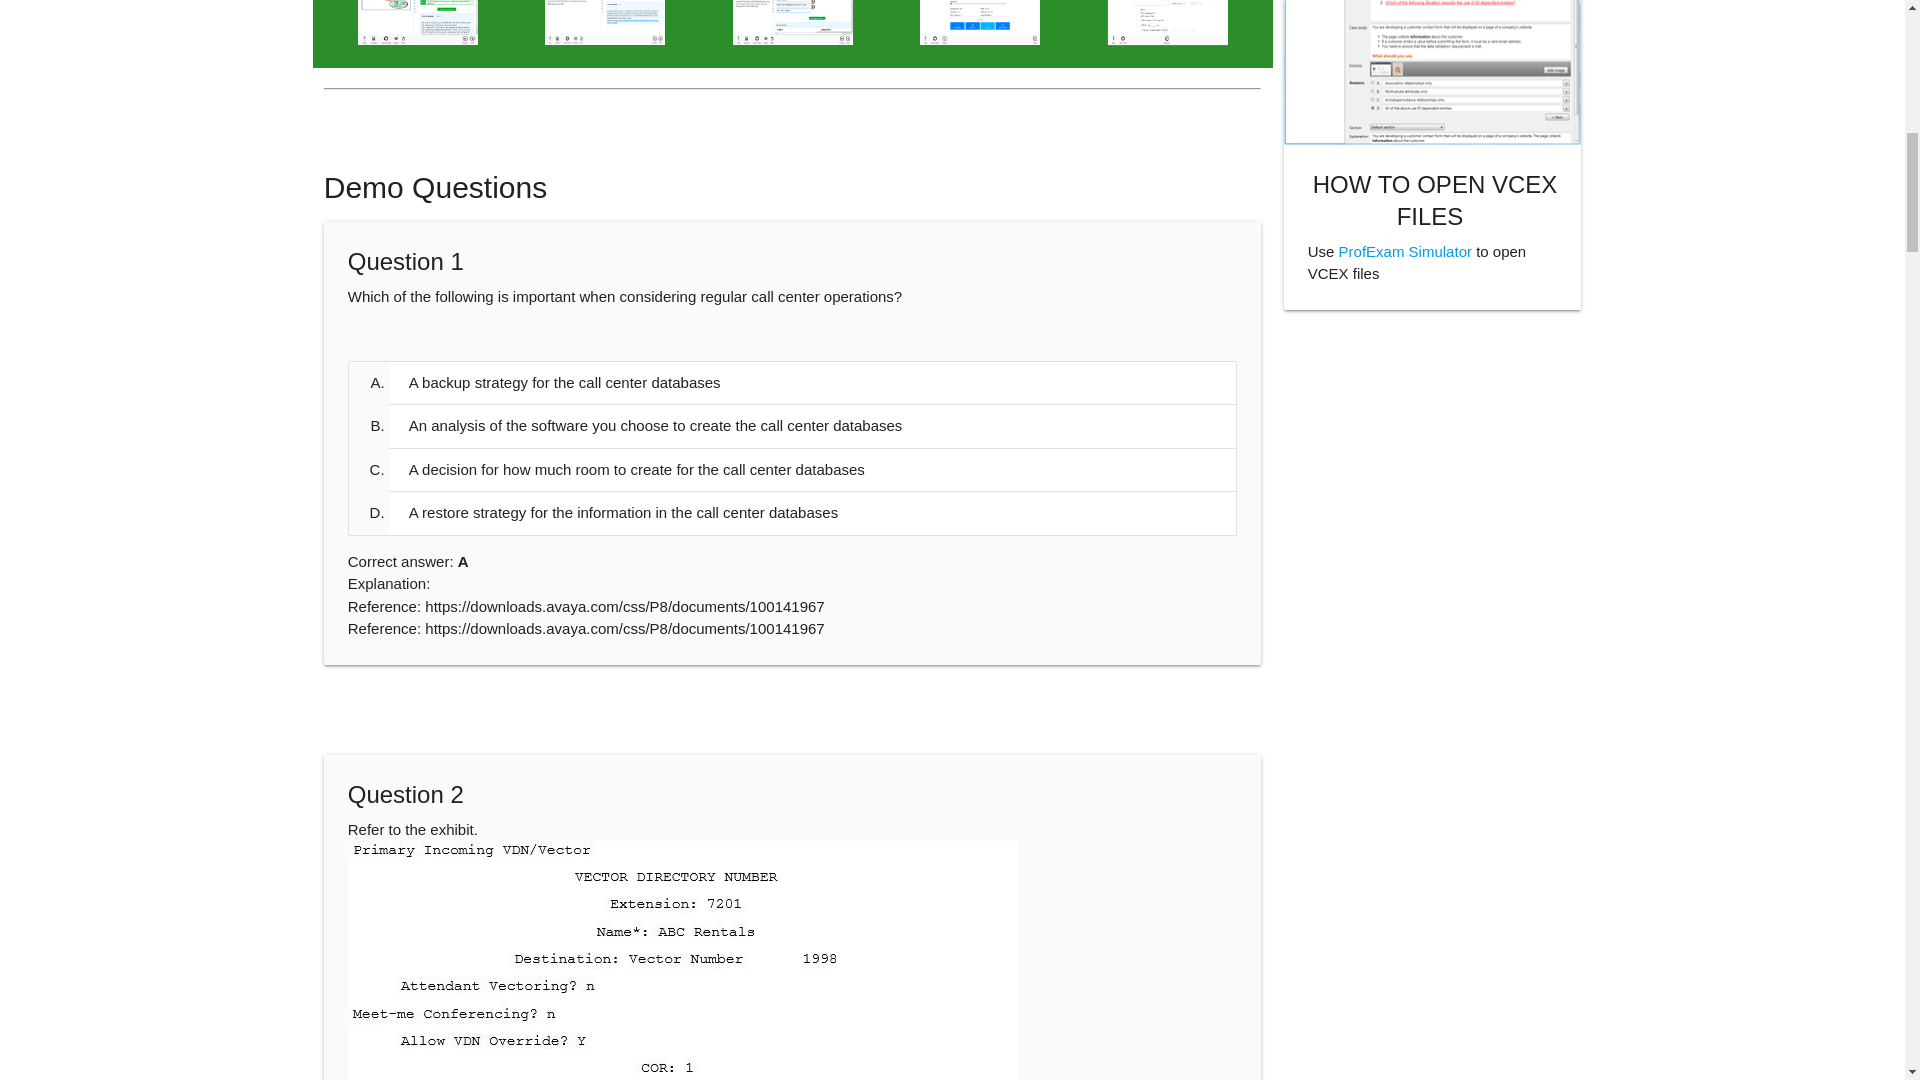  What do you see at coordinates (1405, 252) in the screenshot?
I see `ProfExam Simulator` at bounding box center [1405, 252].